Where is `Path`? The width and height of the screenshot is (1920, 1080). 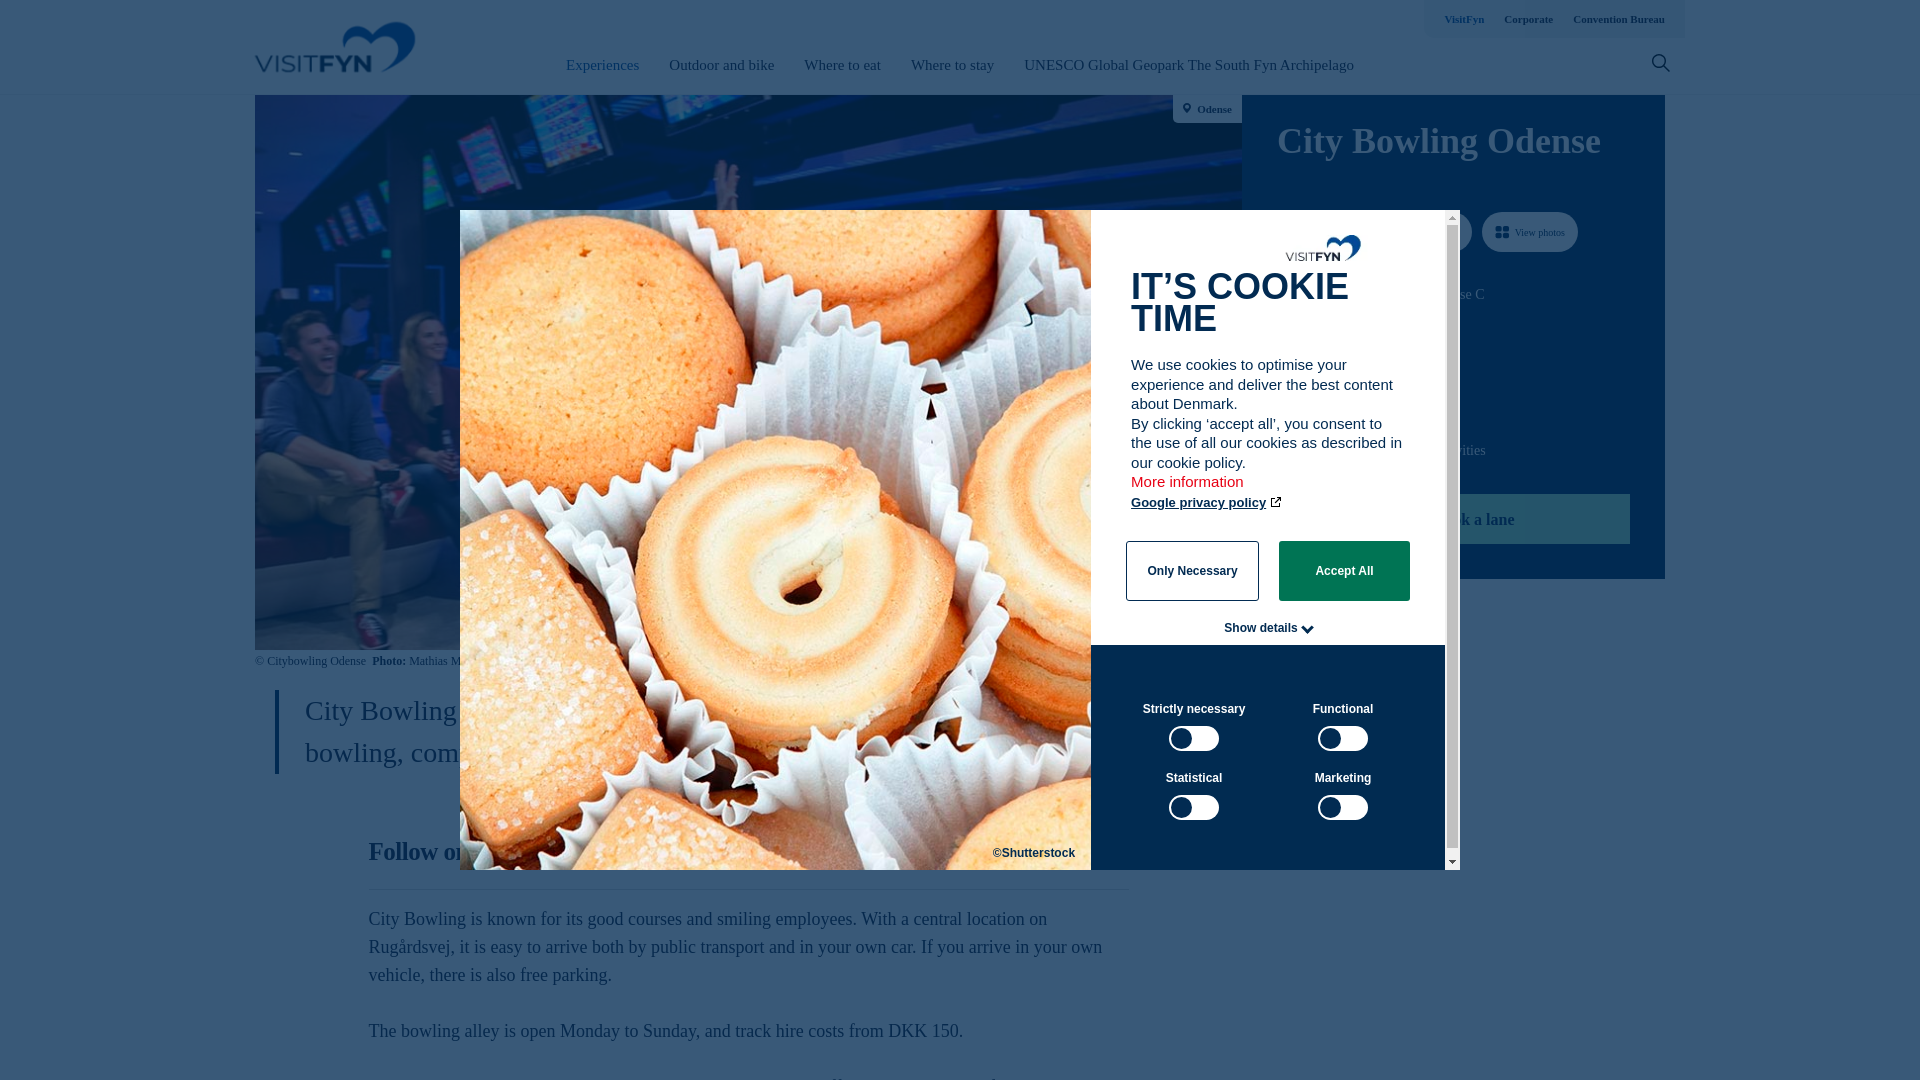 Path is located at coordinates (1284, 330).